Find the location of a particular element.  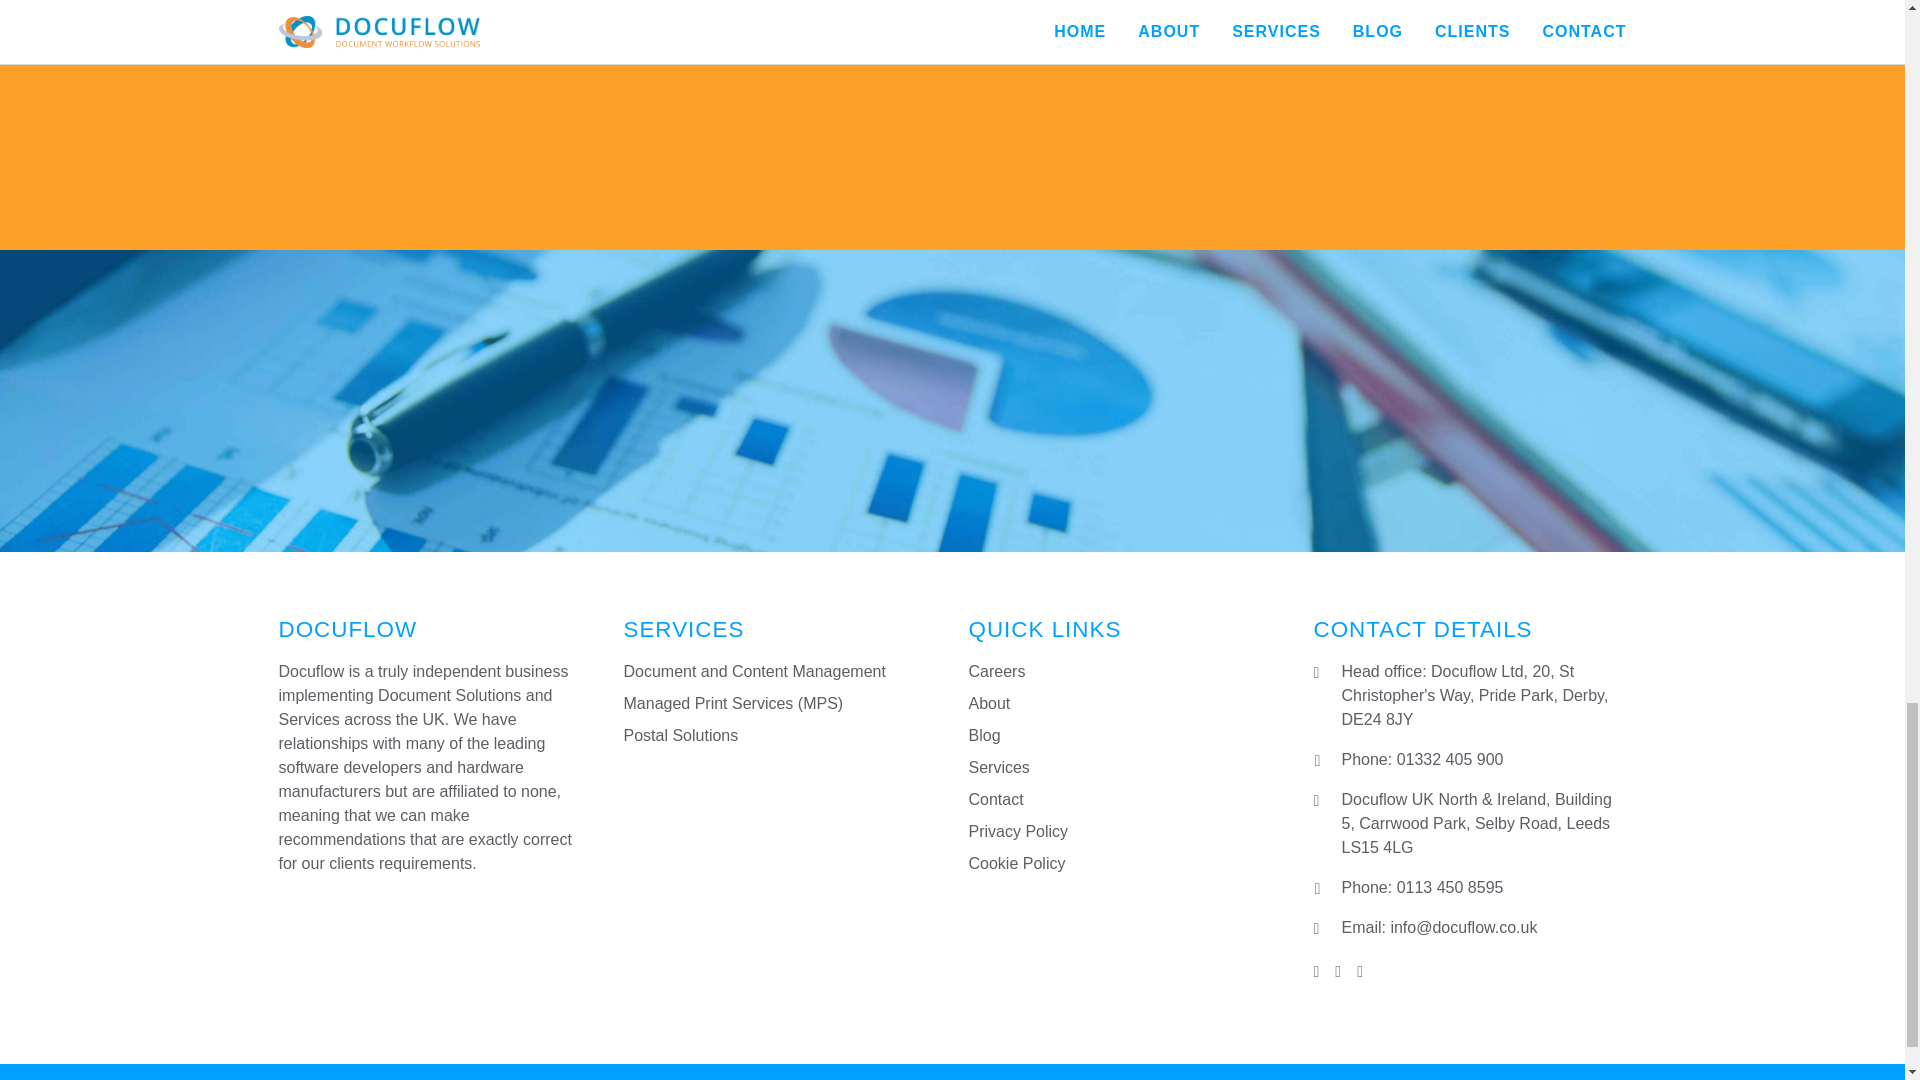

Document and Content Management is located at coordinates (754, 672).